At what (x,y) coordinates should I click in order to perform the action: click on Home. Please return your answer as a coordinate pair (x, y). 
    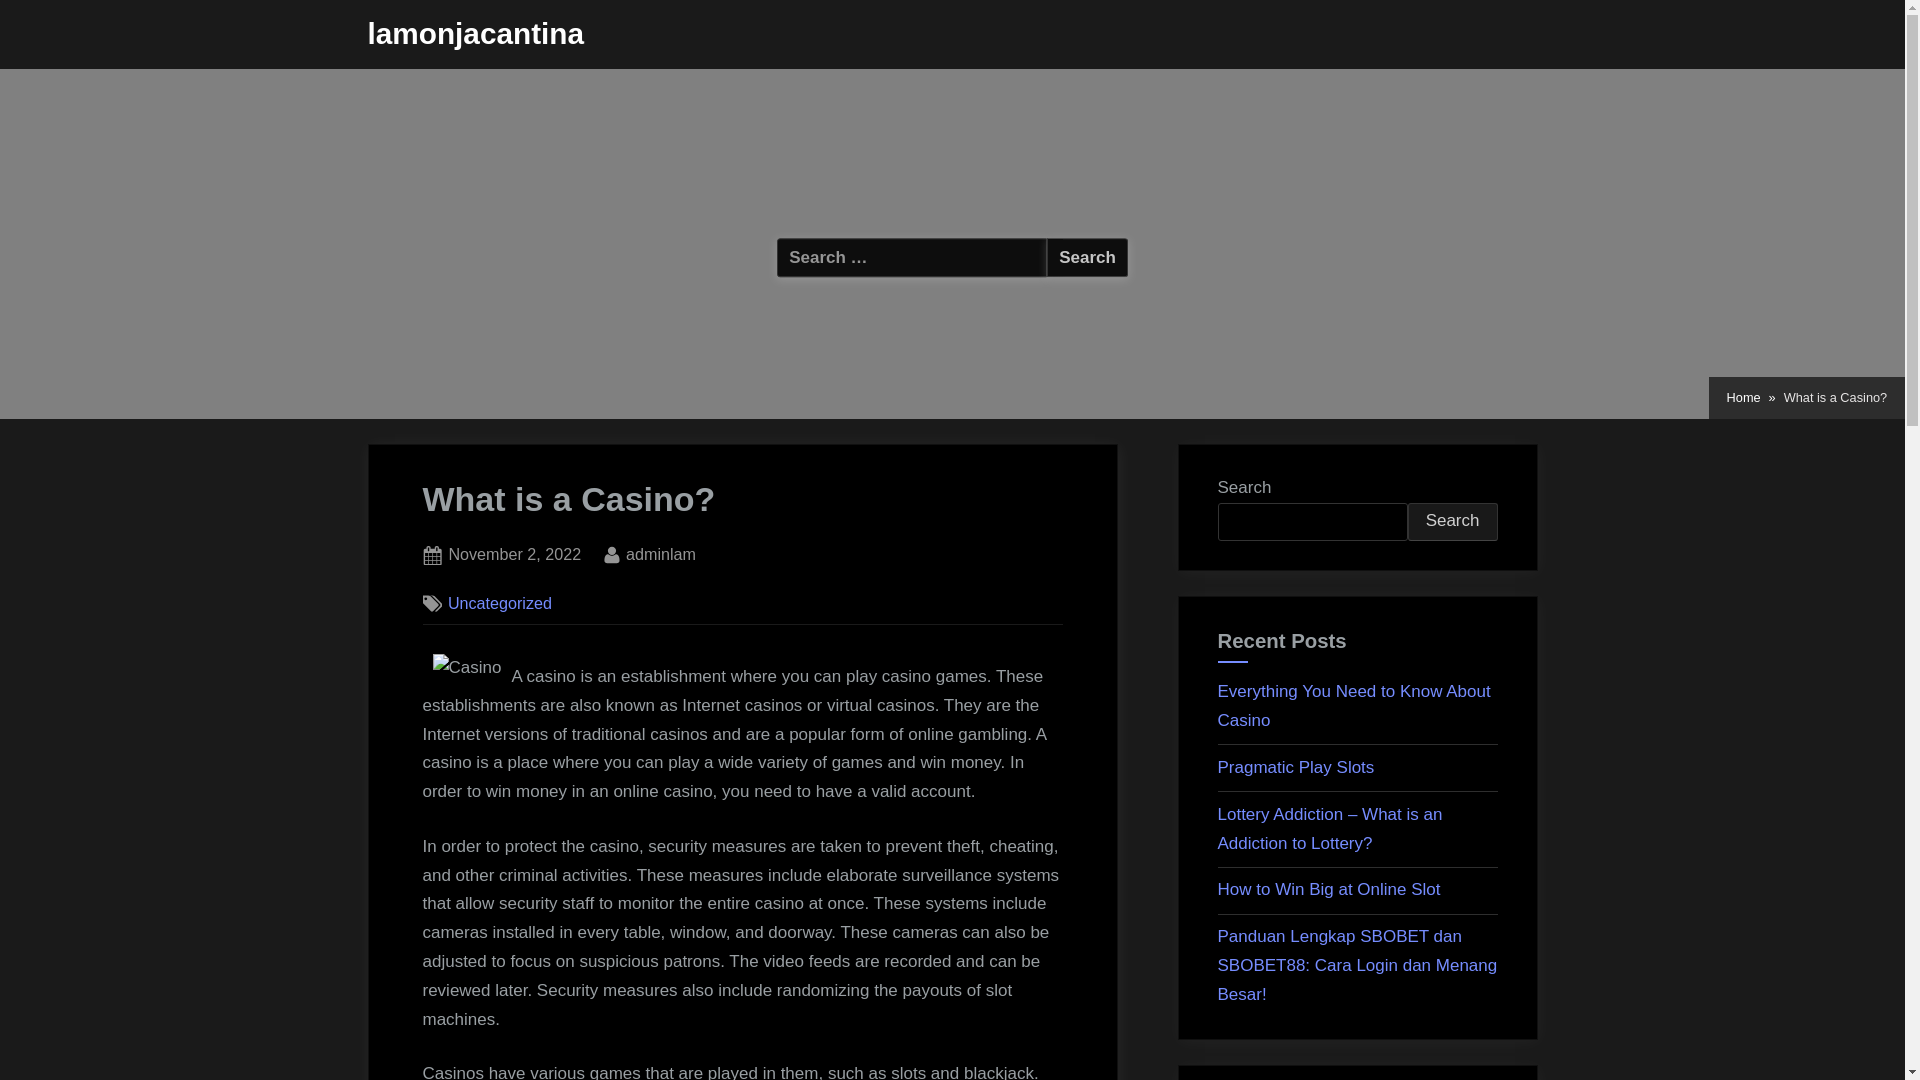
    Looking at the image, I should click on (1743, 398).